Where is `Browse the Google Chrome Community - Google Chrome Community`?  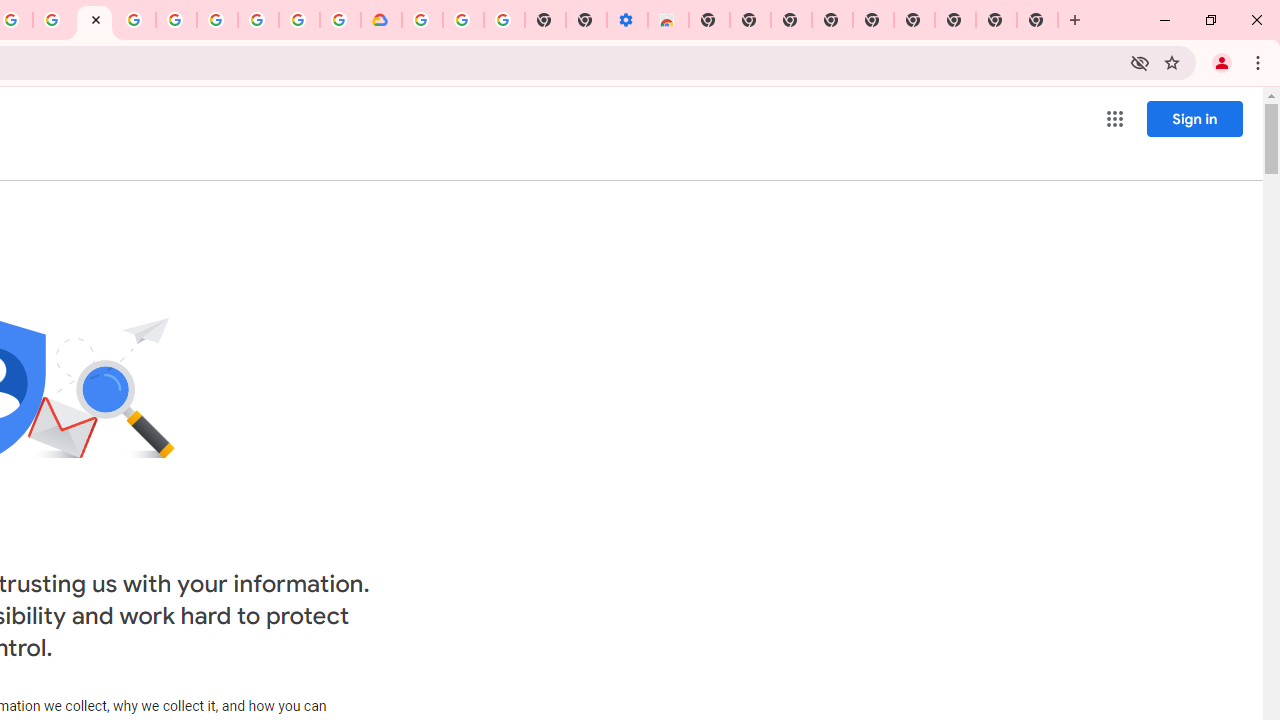 Browse the Google Chrome Community - Google Chrome Community is located at coordinates (340, 20).